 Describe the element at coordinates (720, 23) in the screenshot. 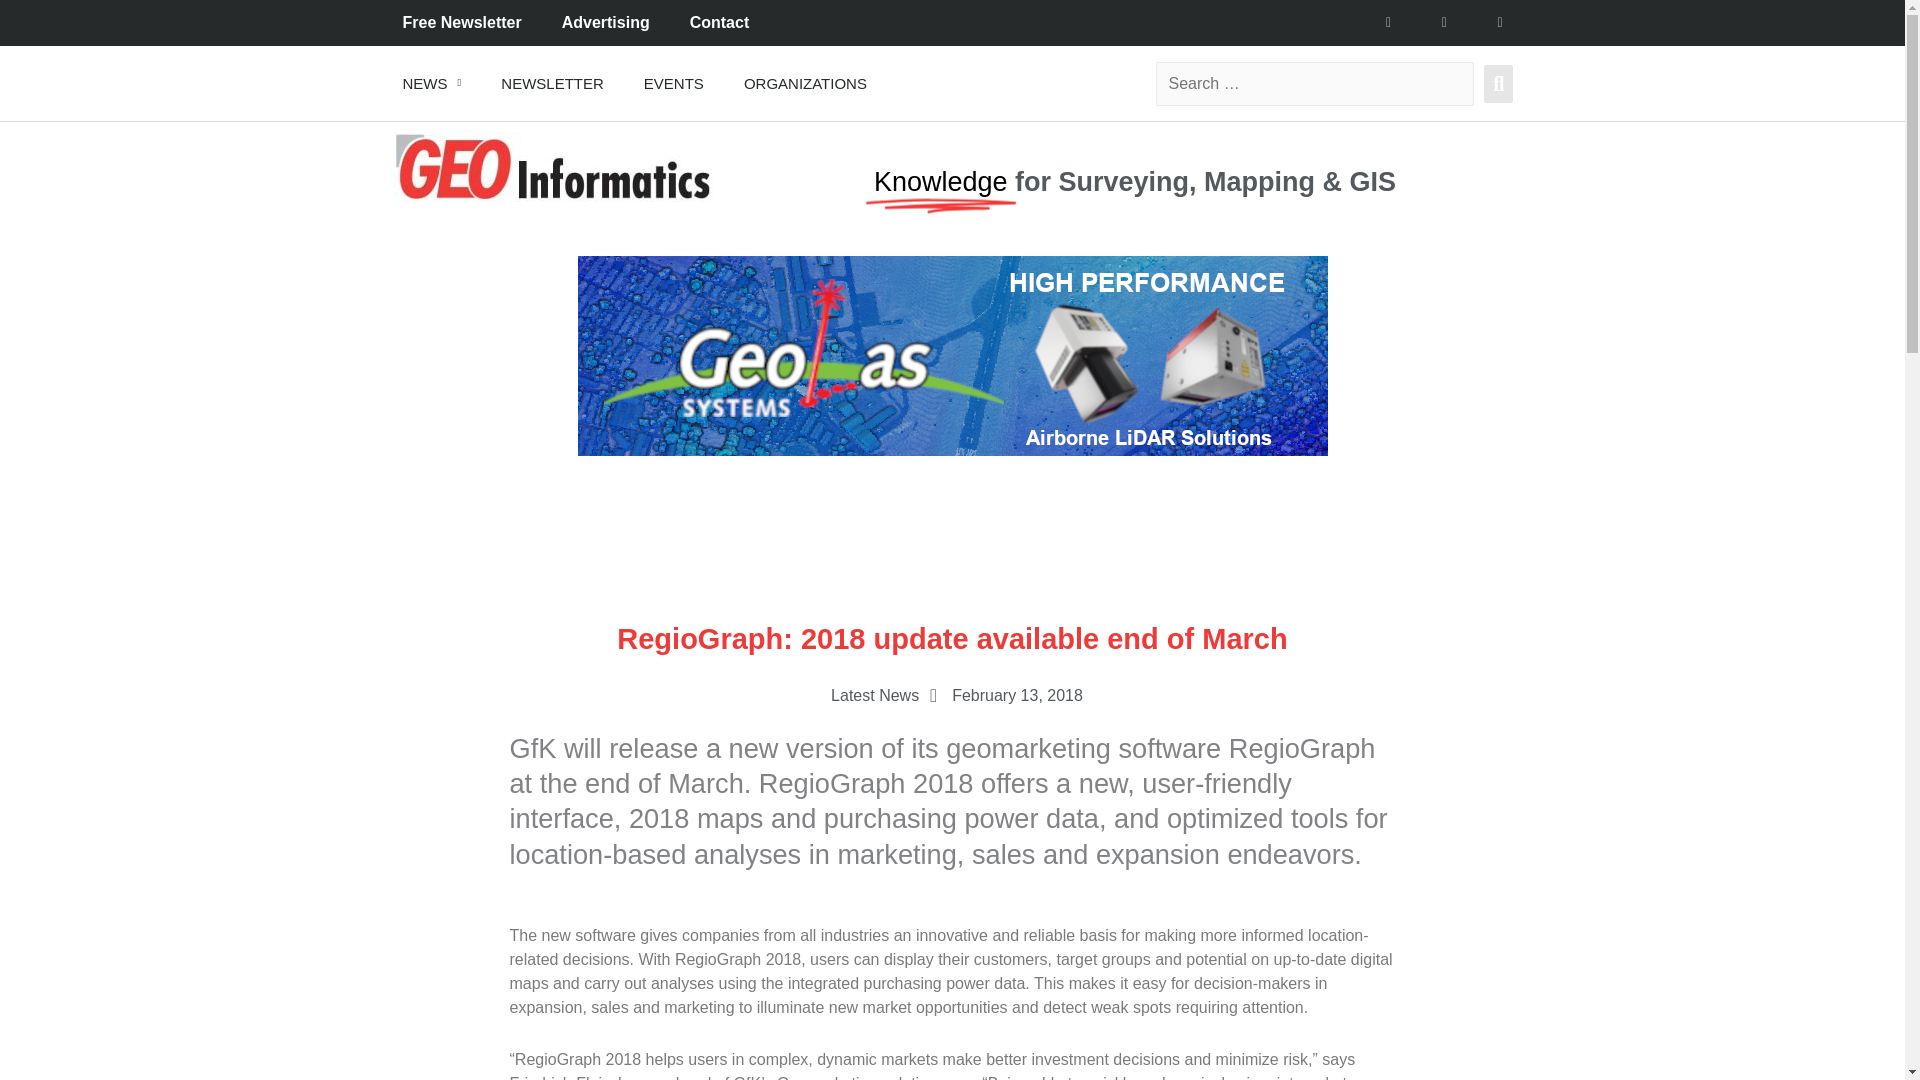

I see `Contact` at that location.